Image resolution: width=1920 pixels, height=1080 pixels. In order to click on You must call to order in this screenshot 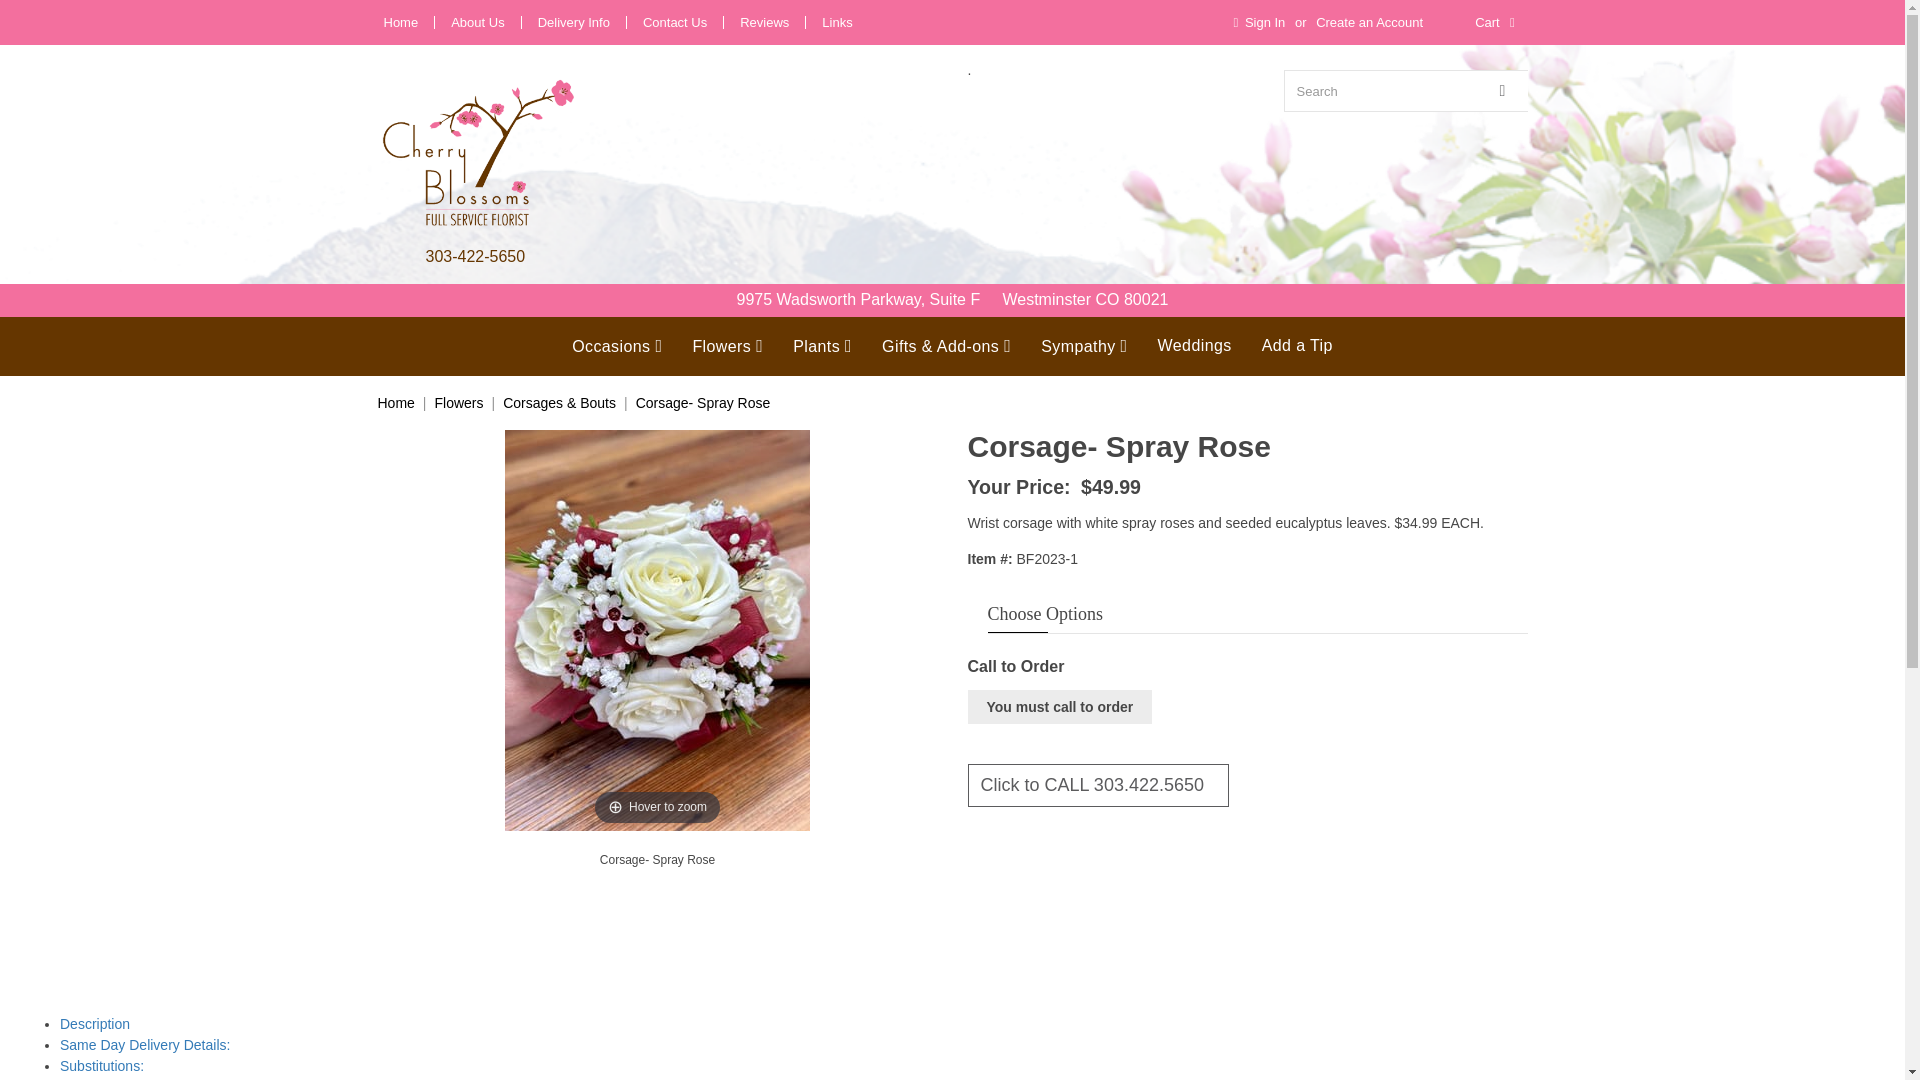, I will do `click(1060, 706)`.